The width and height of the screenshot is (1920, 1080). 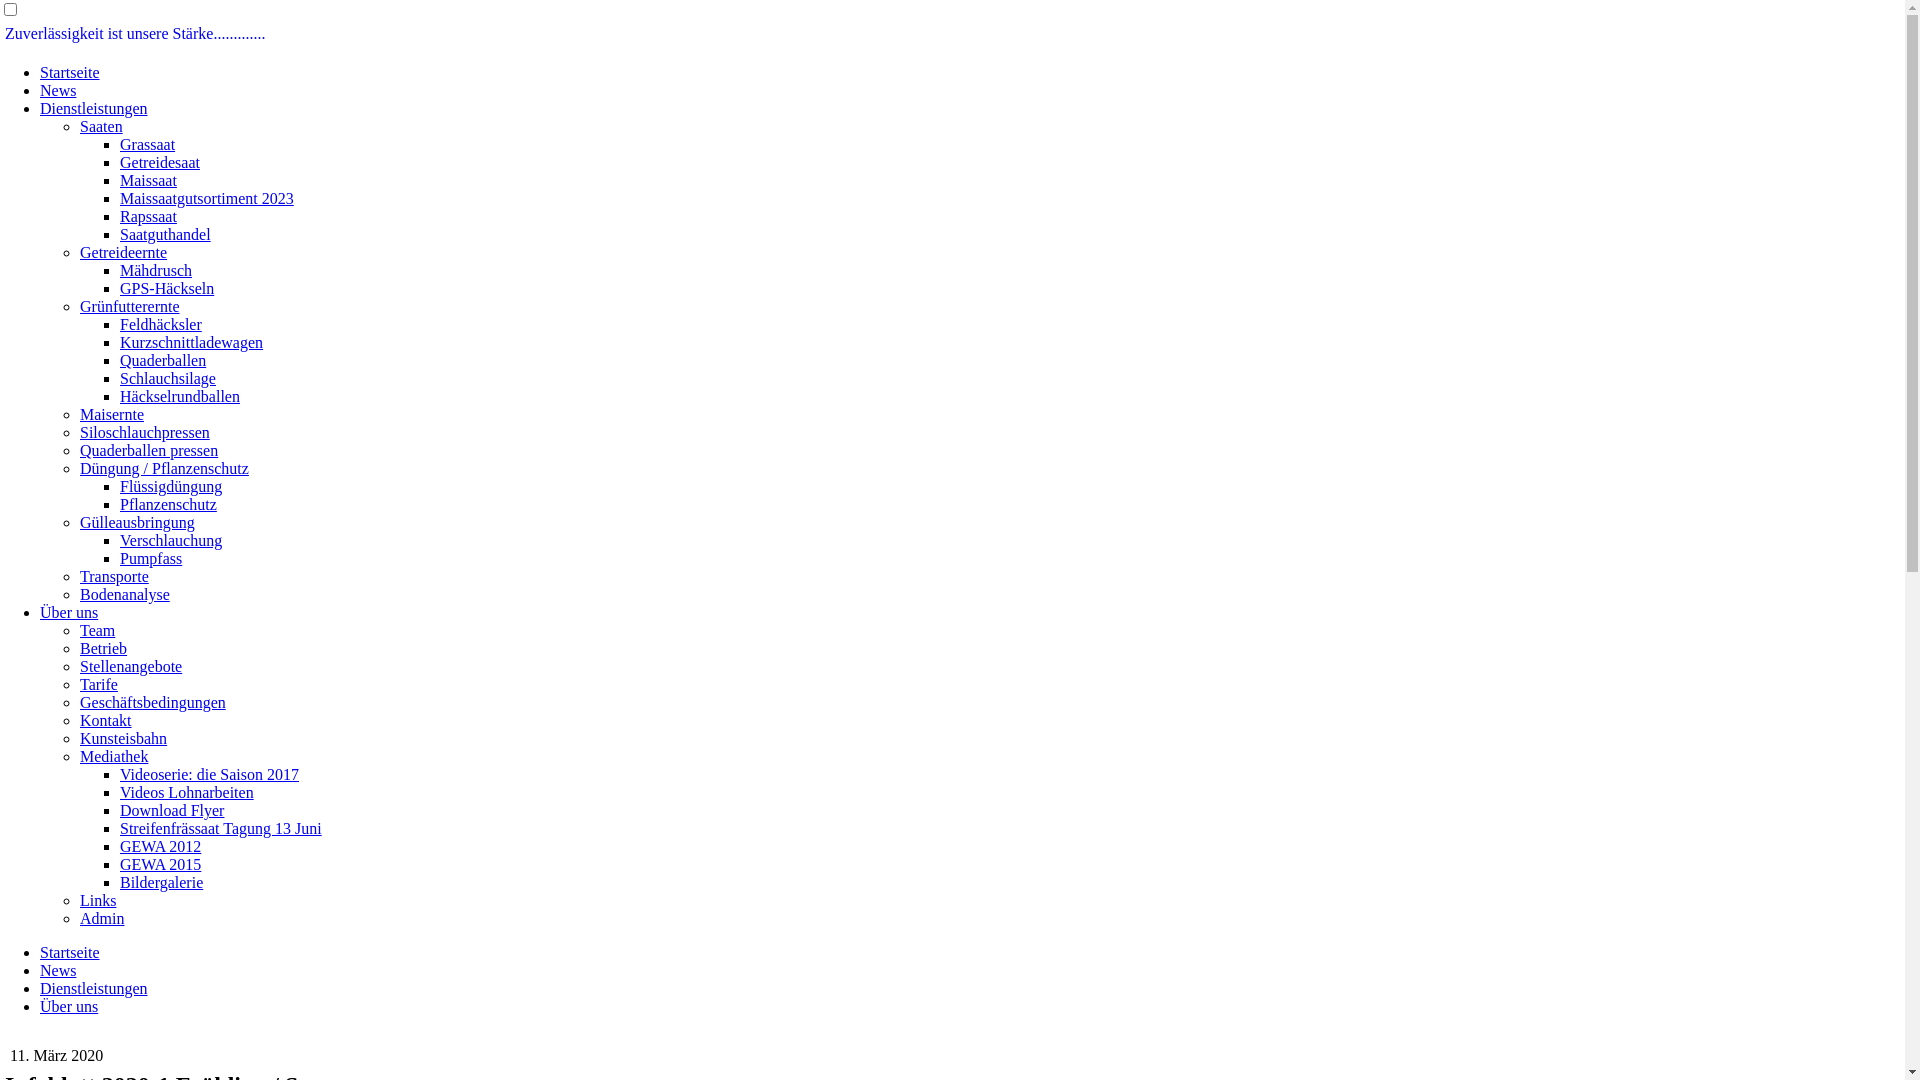 I want to click on Dienstleistungen, so click(x=94, y=108).